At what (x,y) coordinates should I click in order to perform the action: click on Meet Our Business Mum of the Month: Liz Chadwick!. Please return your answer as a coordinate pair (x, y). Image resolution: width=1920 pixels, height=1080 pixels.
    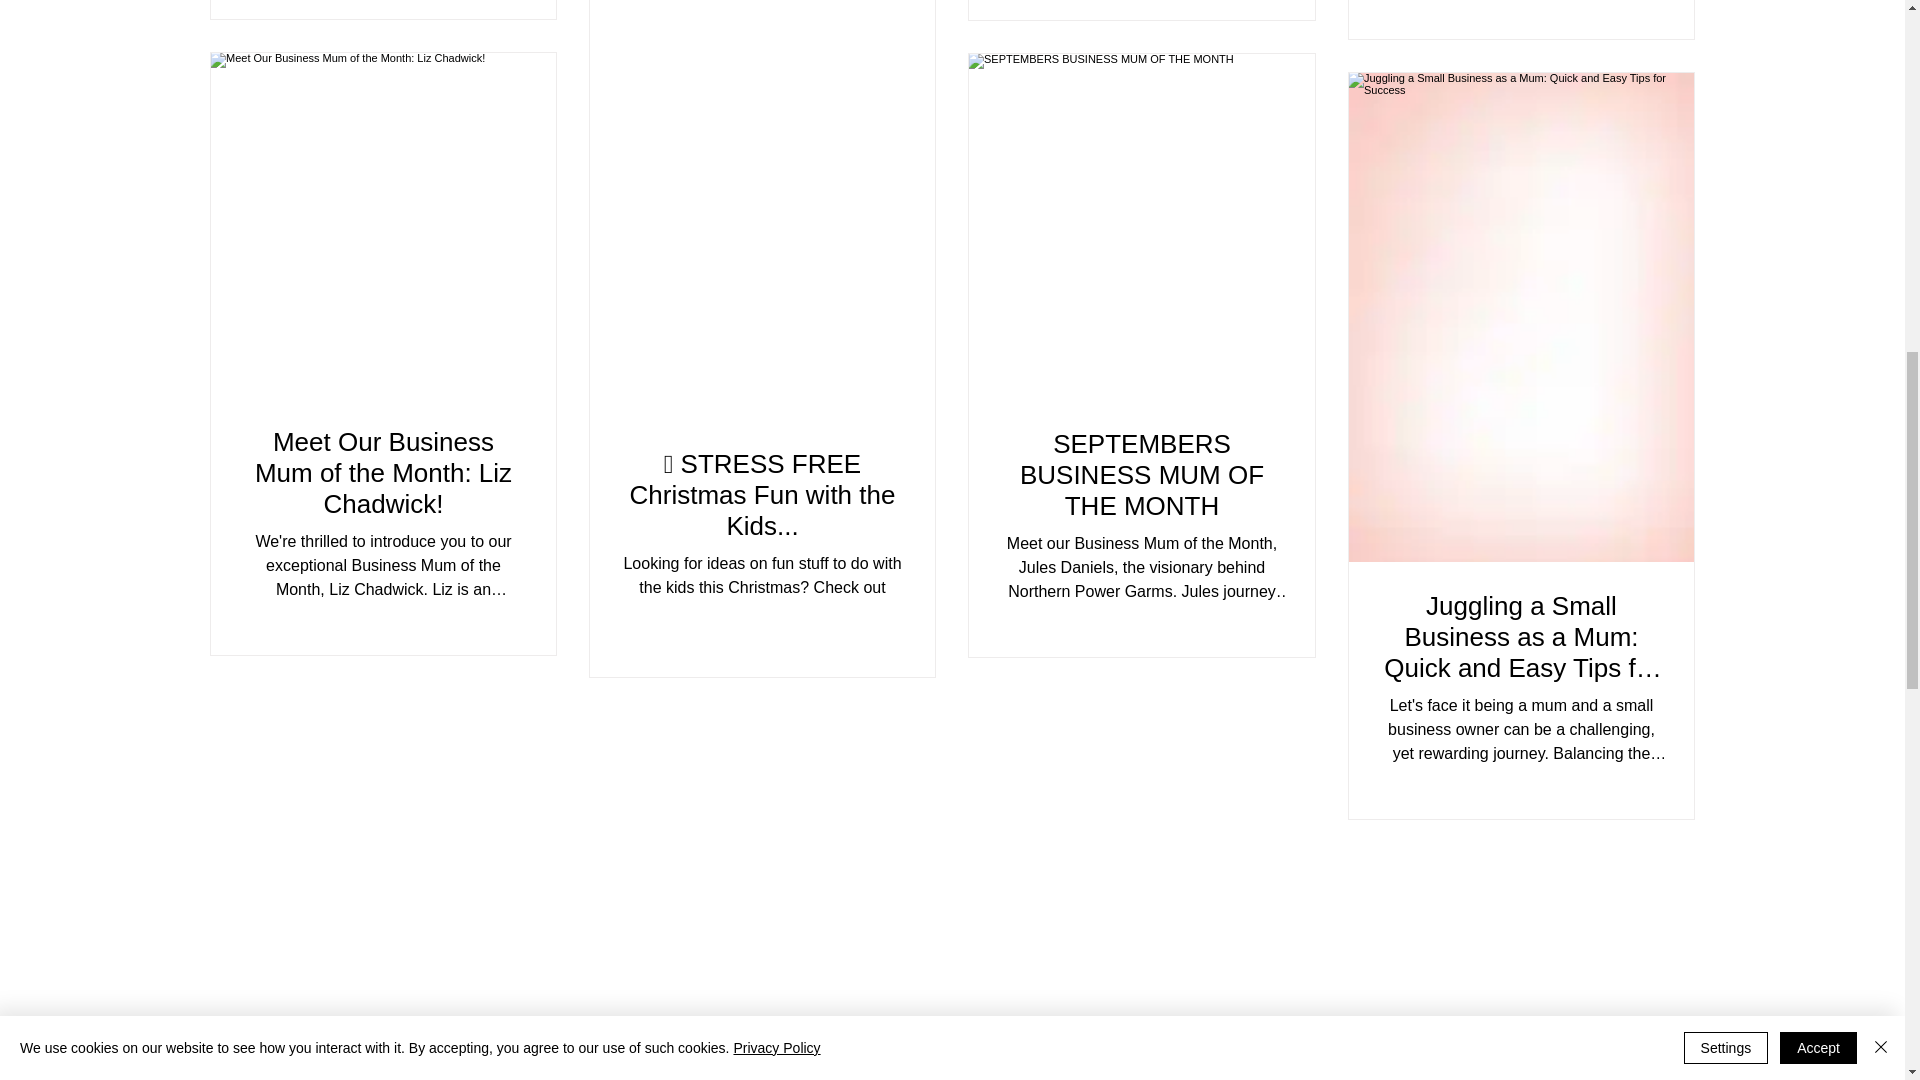
    Looking at the image, I should click on (384, 472).